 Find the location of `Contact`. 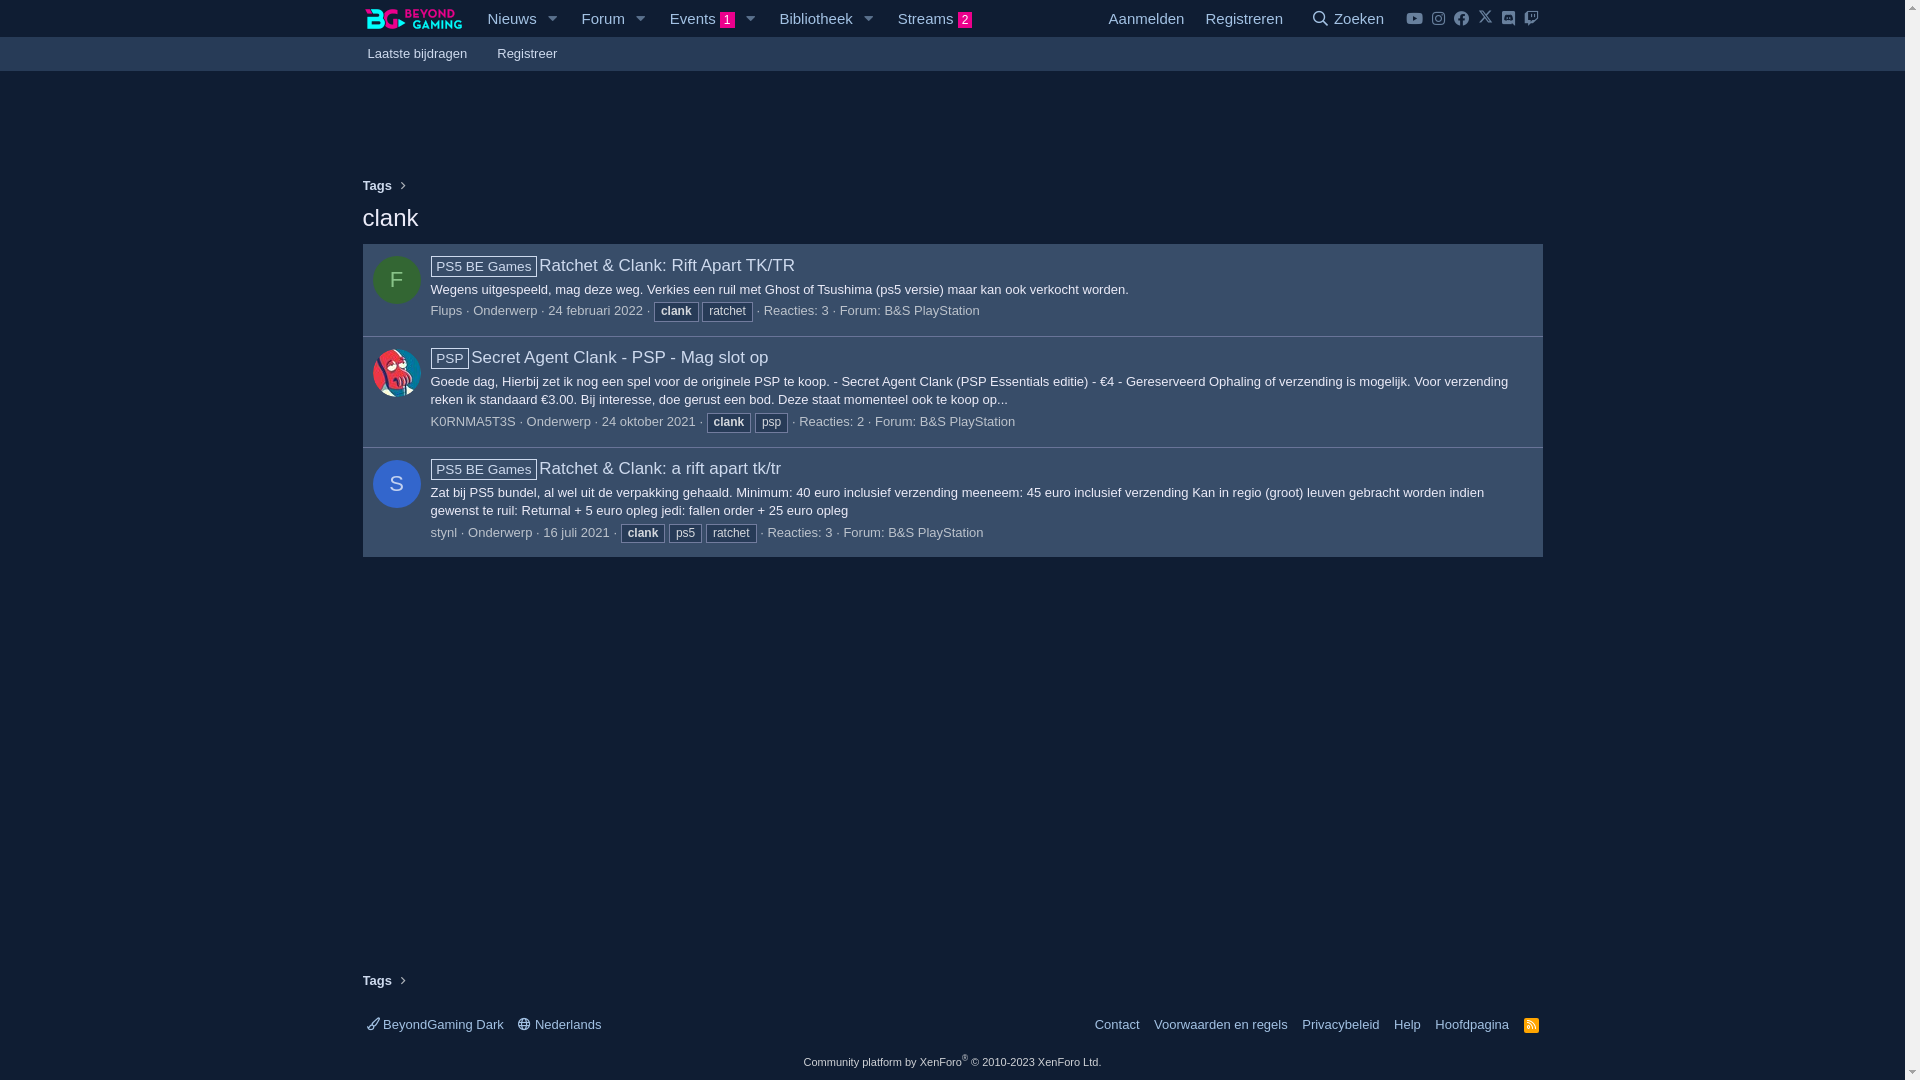

Contact is located at coordinates (1118, 1024).